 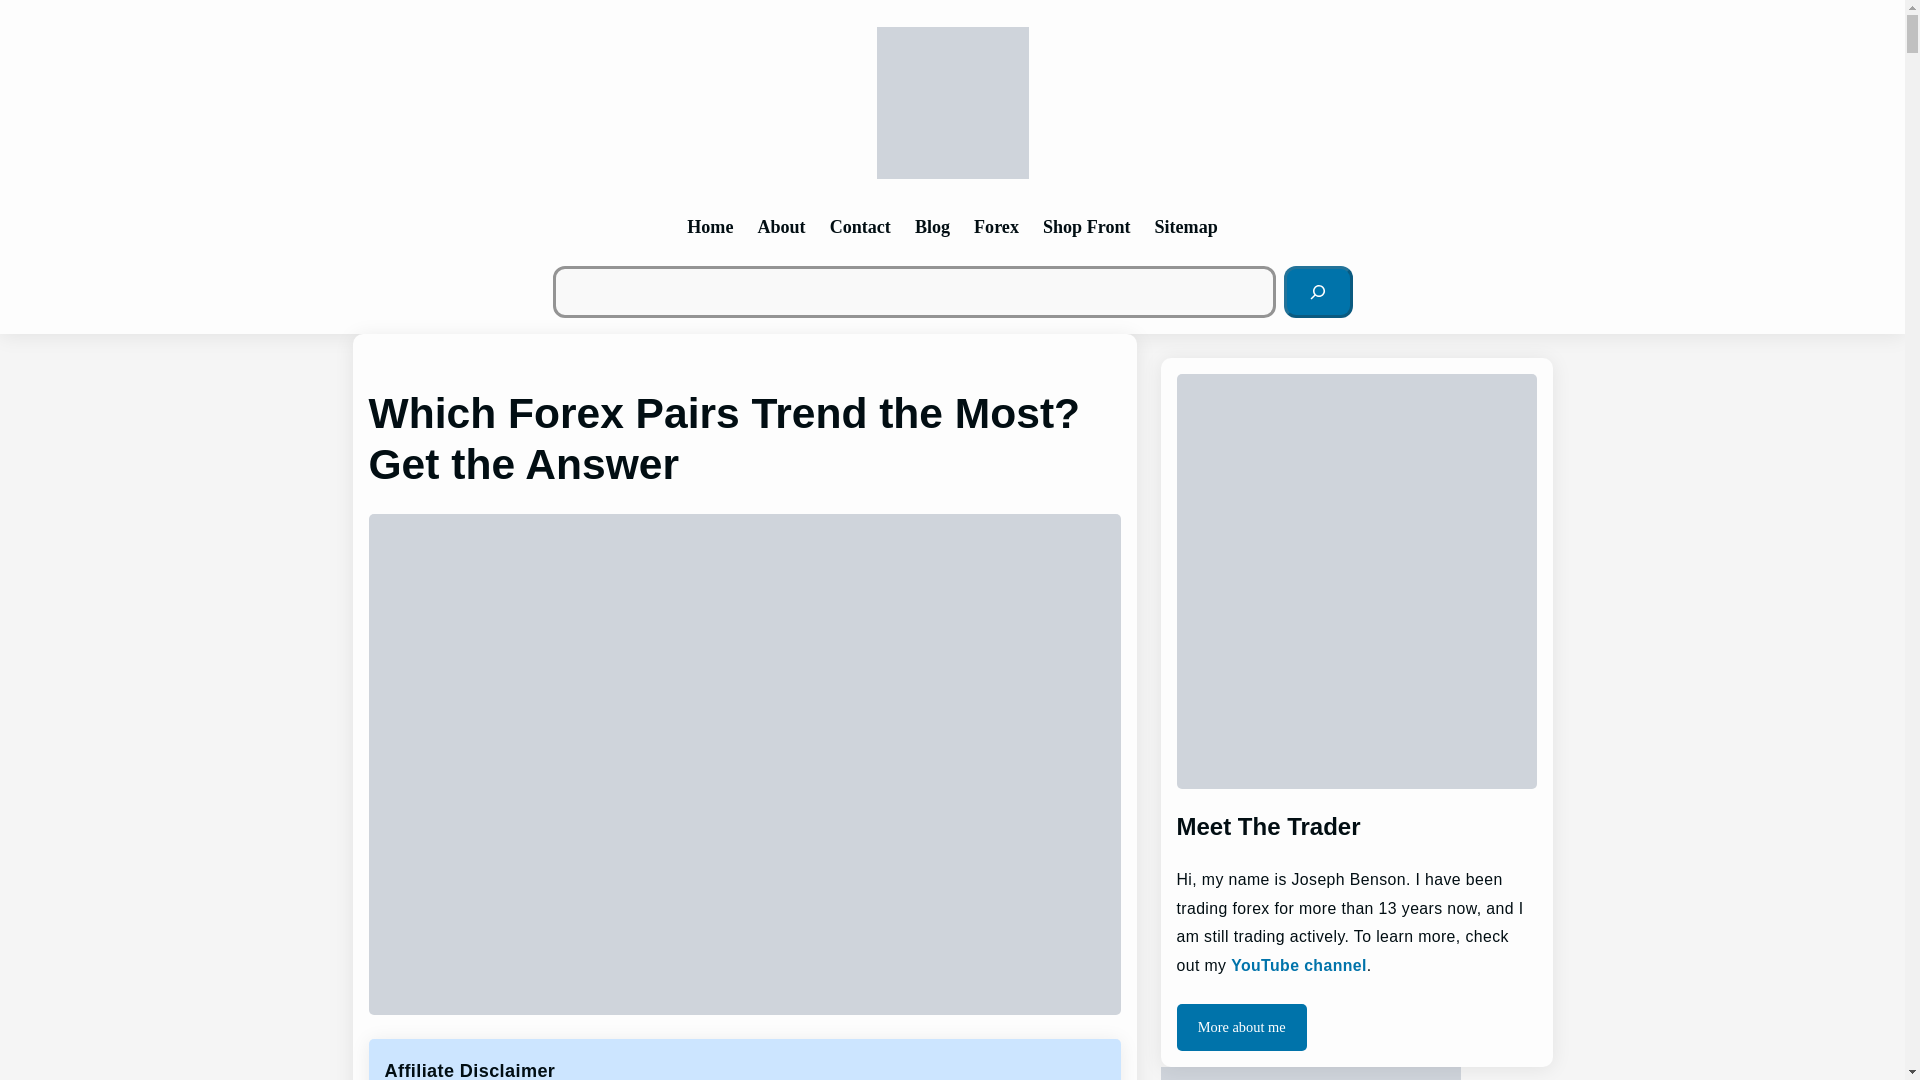 I want to click on About, so click(x=780, y=226).